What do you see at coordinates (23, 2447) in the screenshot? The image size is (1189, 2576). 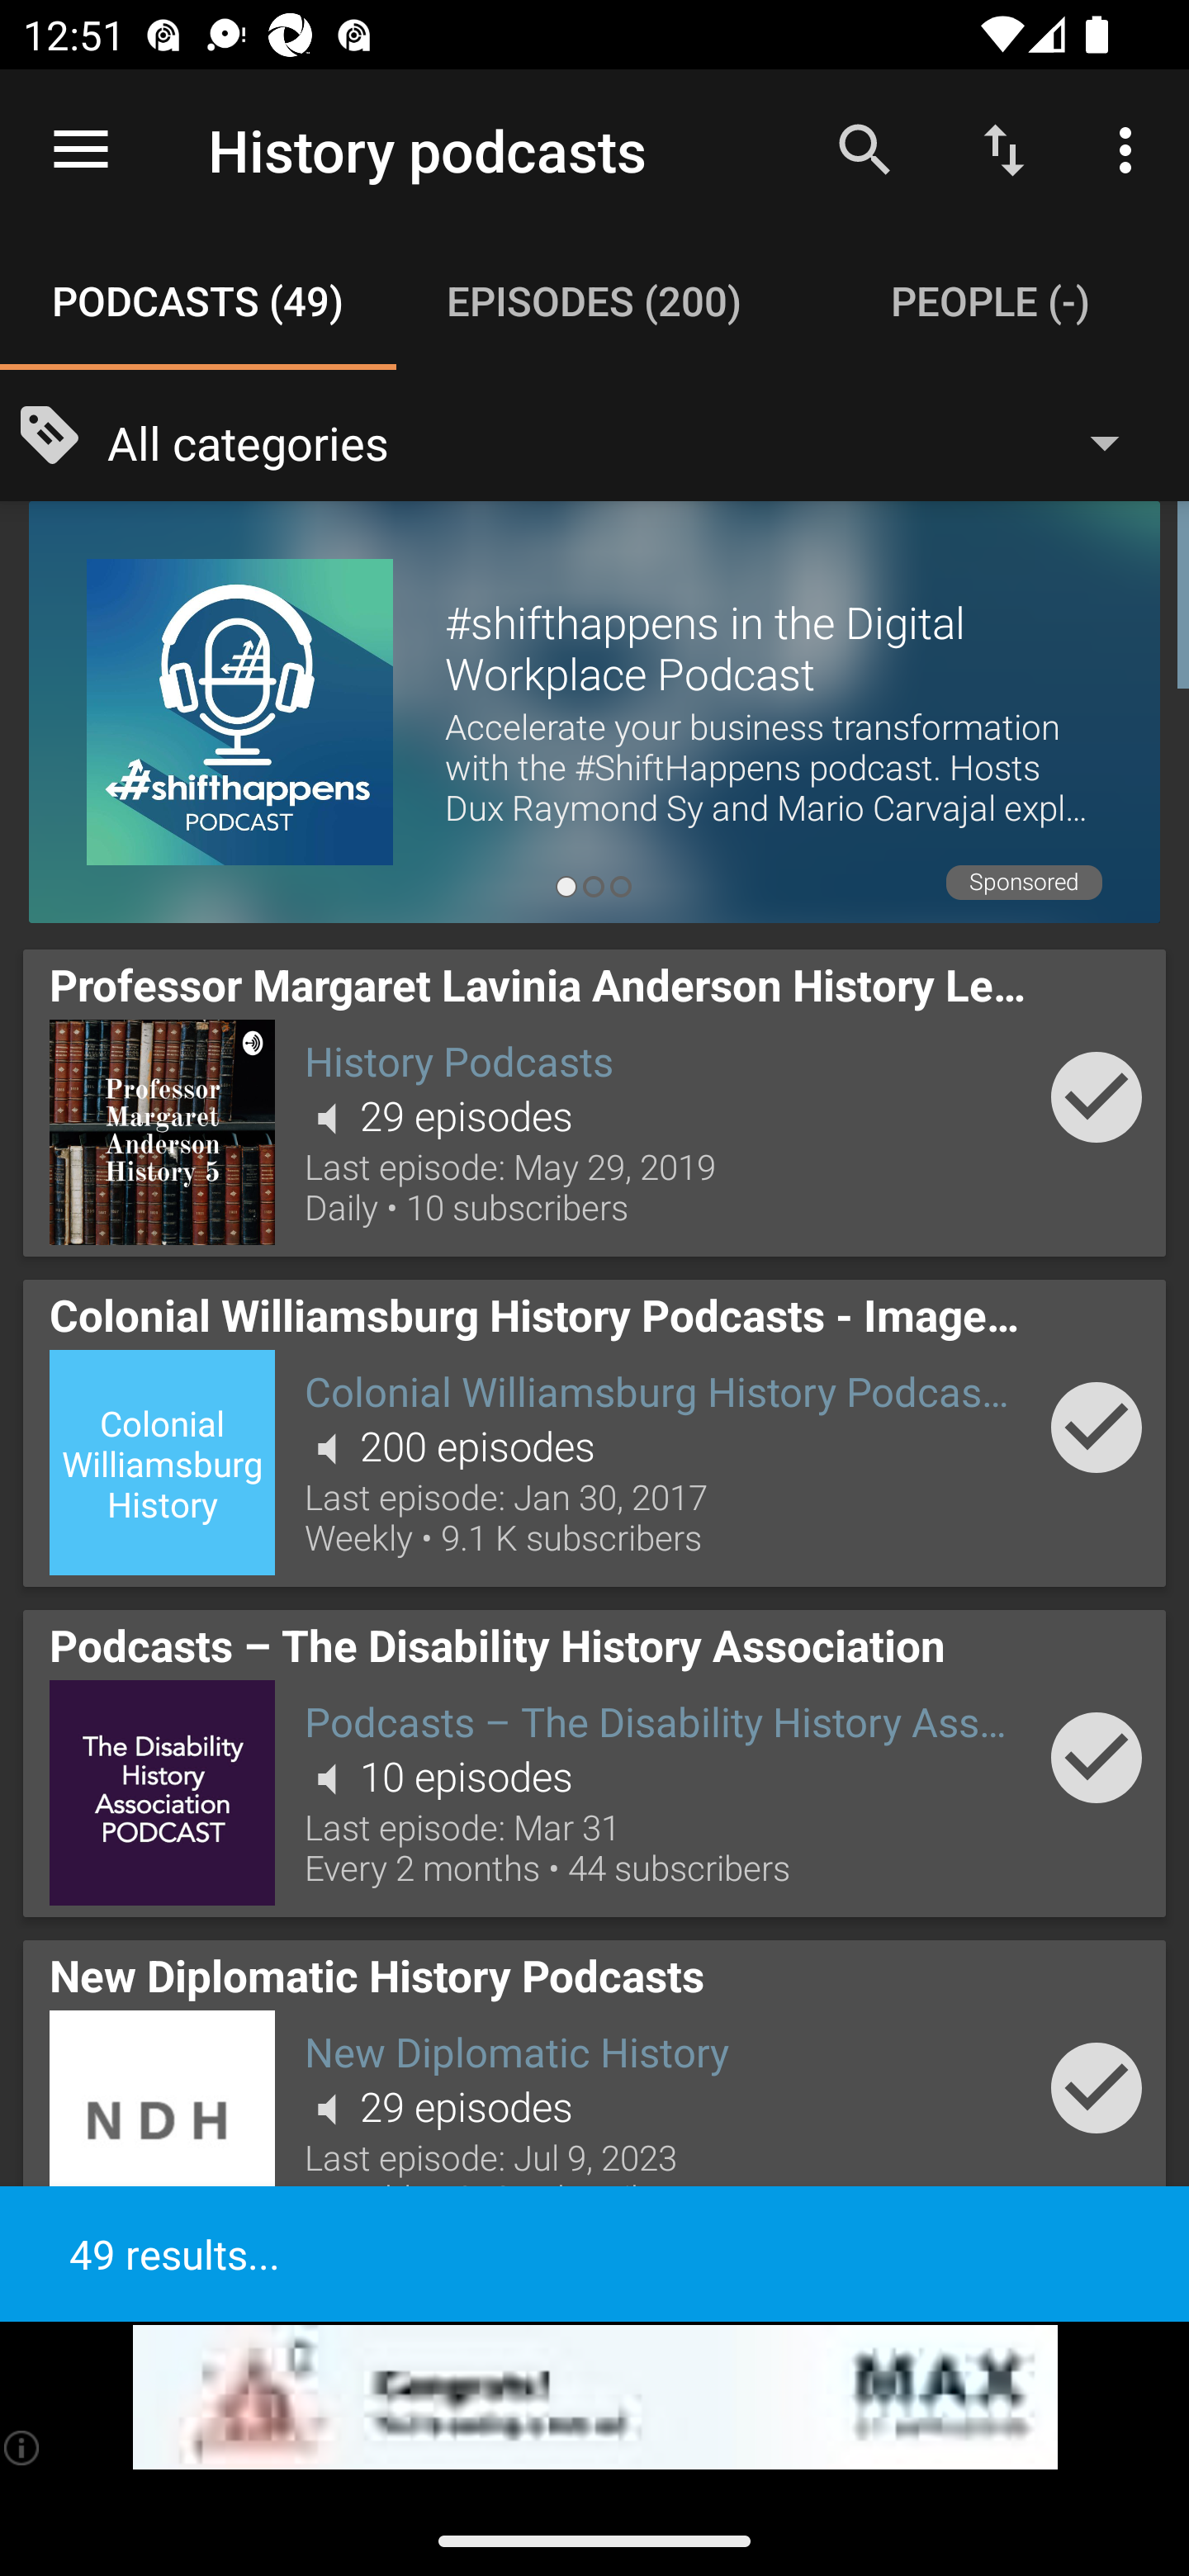 I see `(i)` at bounding box center [23, 2447].